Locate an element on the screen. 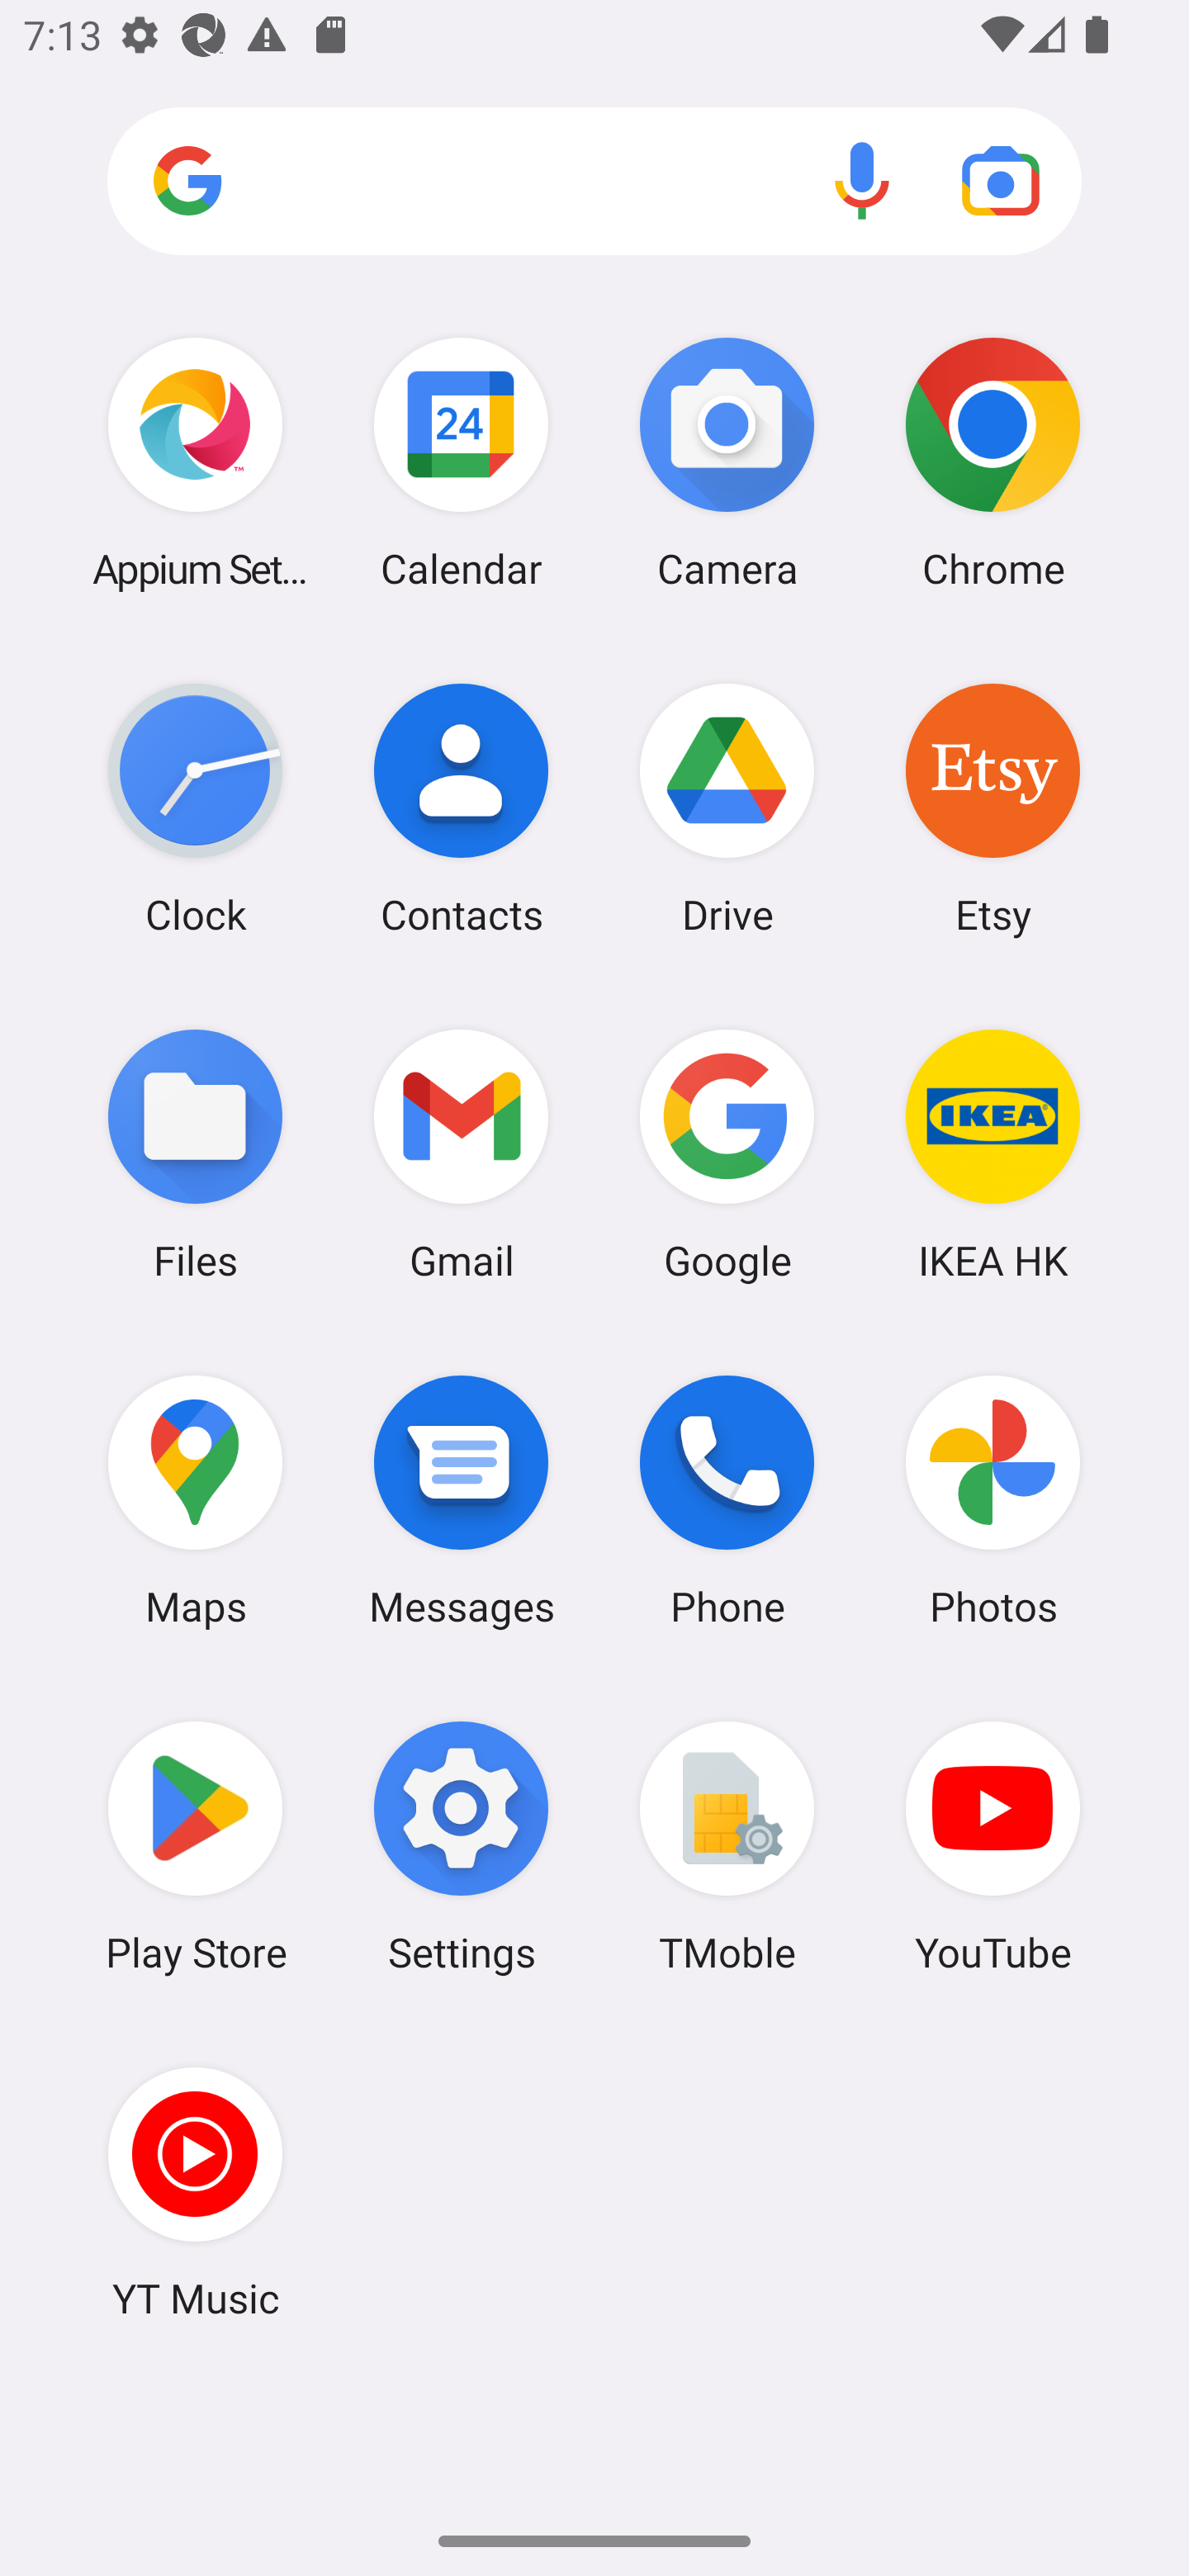  Voice search is located at coordinates (862, 180).